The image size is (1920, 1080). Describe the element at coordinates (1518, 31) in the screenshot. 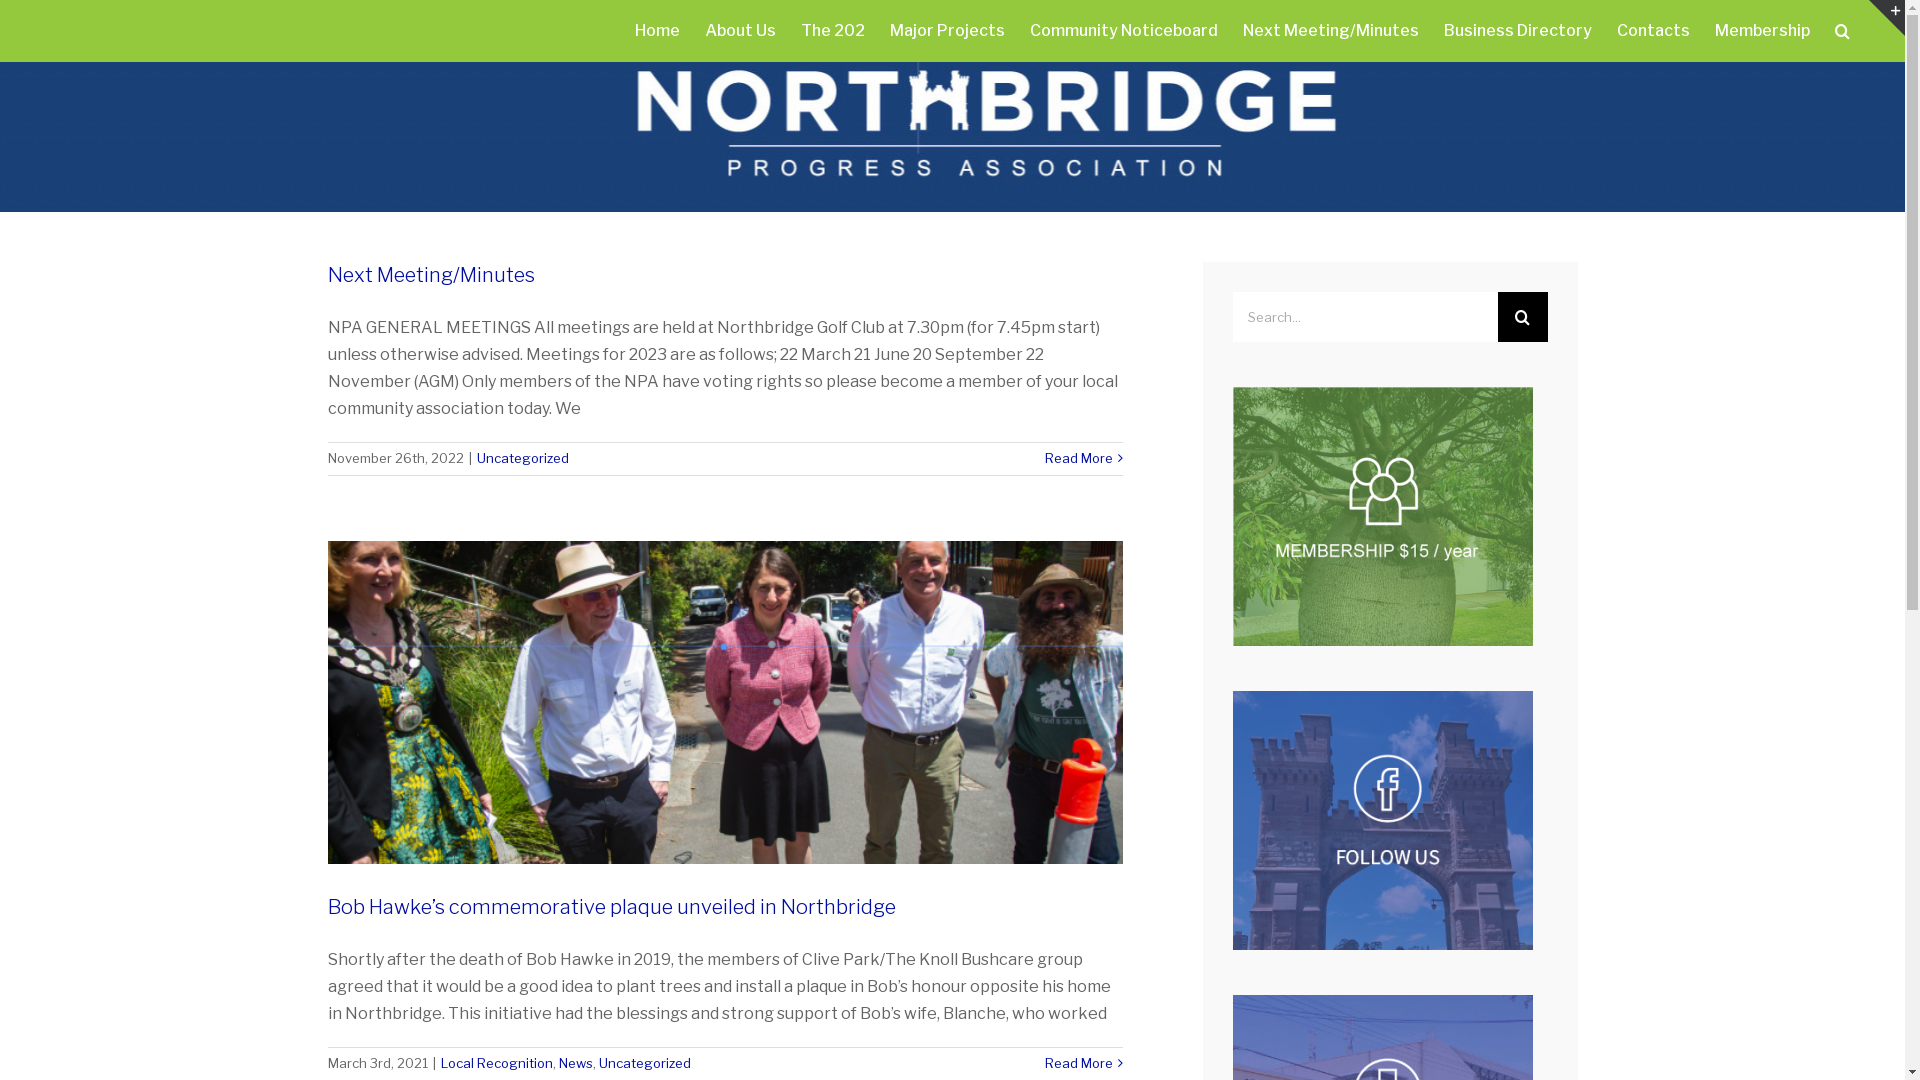

I see `Business Directory` at that location.